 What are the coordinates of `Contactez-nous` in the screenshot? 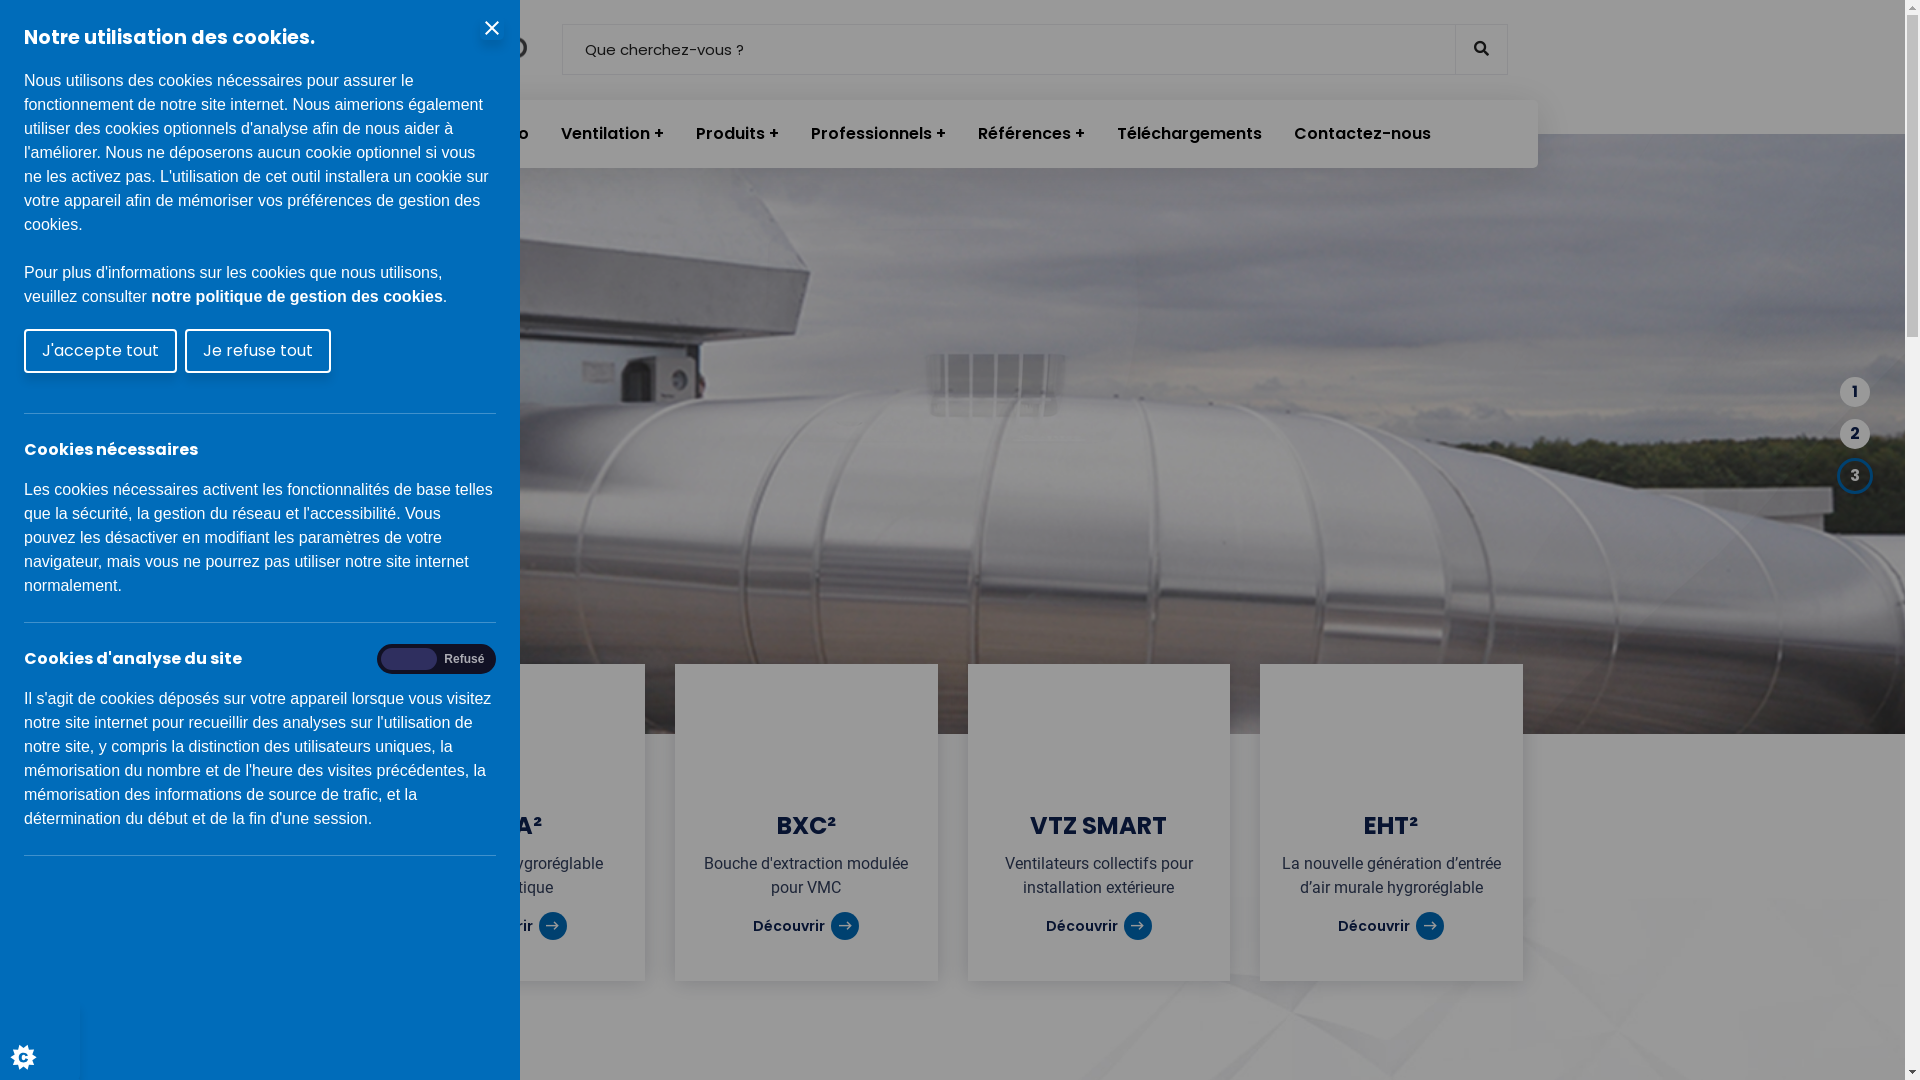 It's located at (1362, 134).